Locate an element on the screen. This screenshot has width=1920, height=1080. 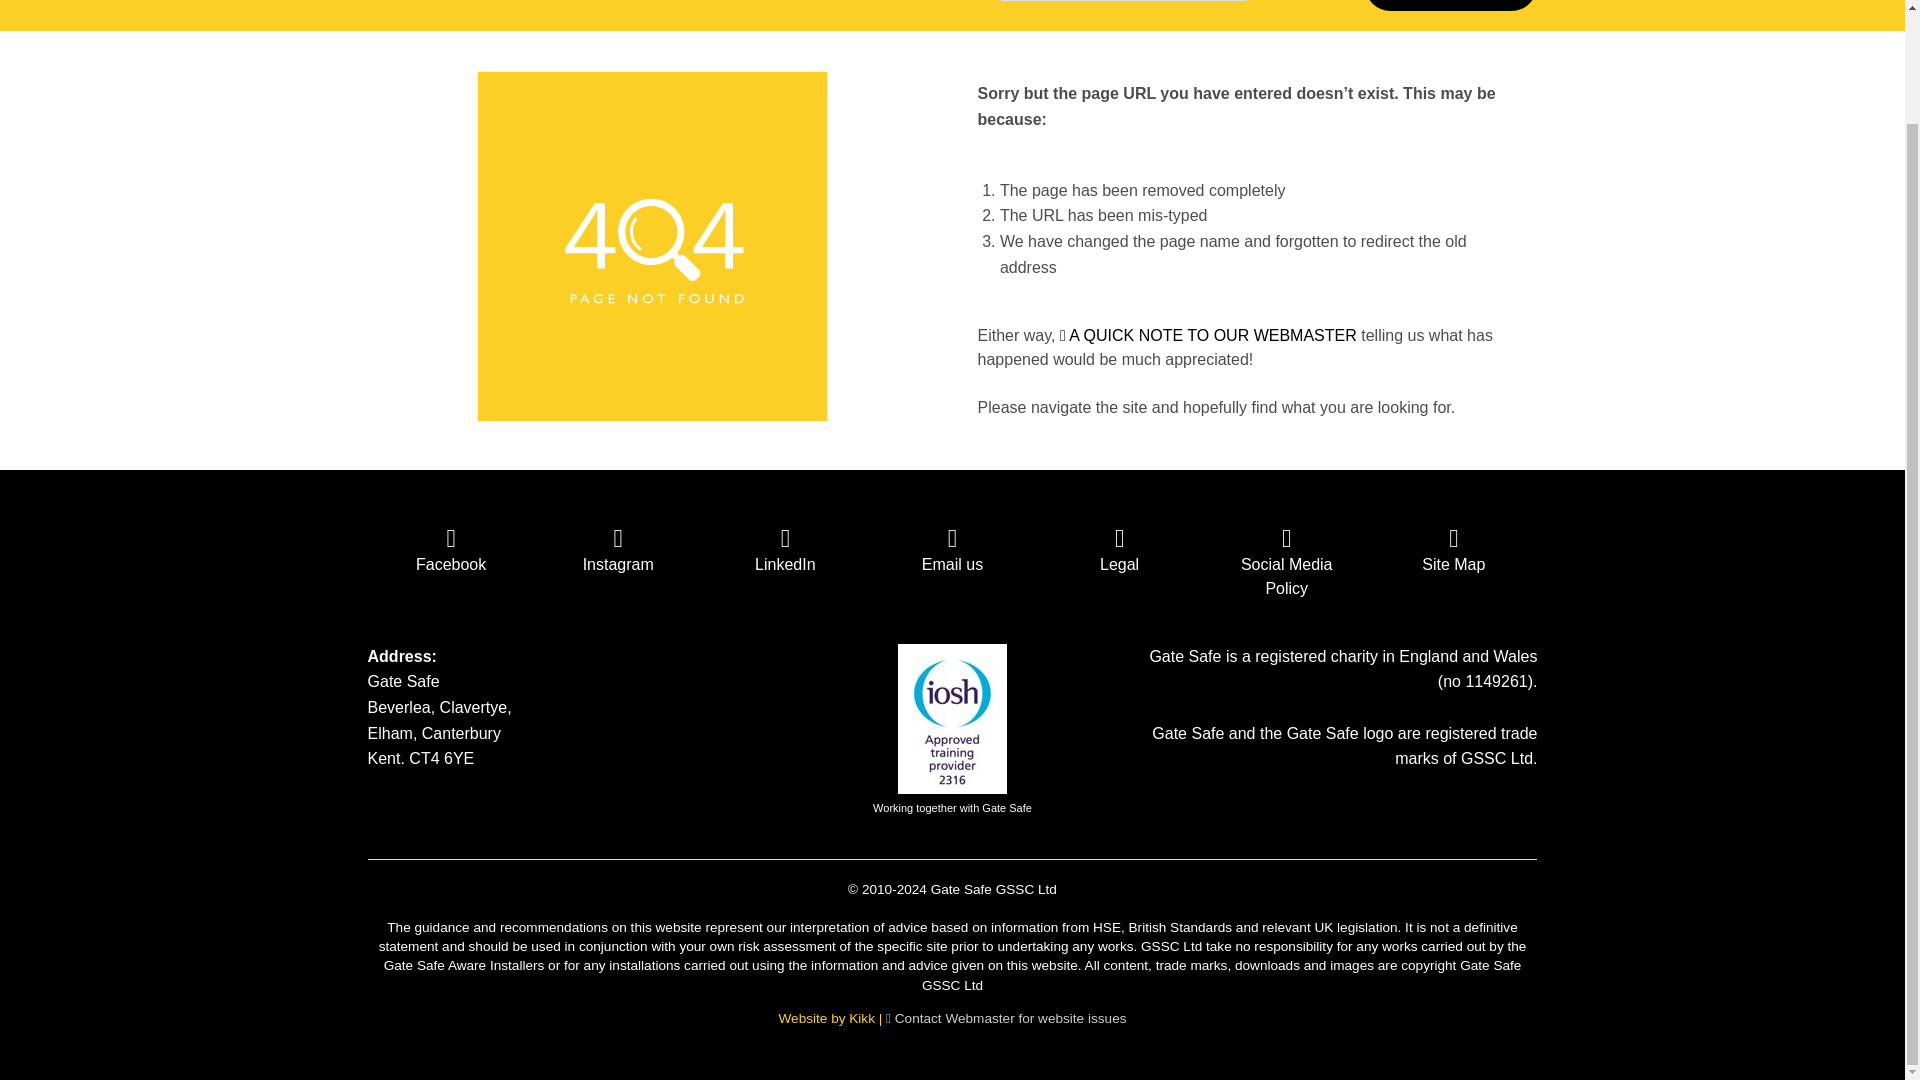
Property Management is located at coordinates (310, 366).